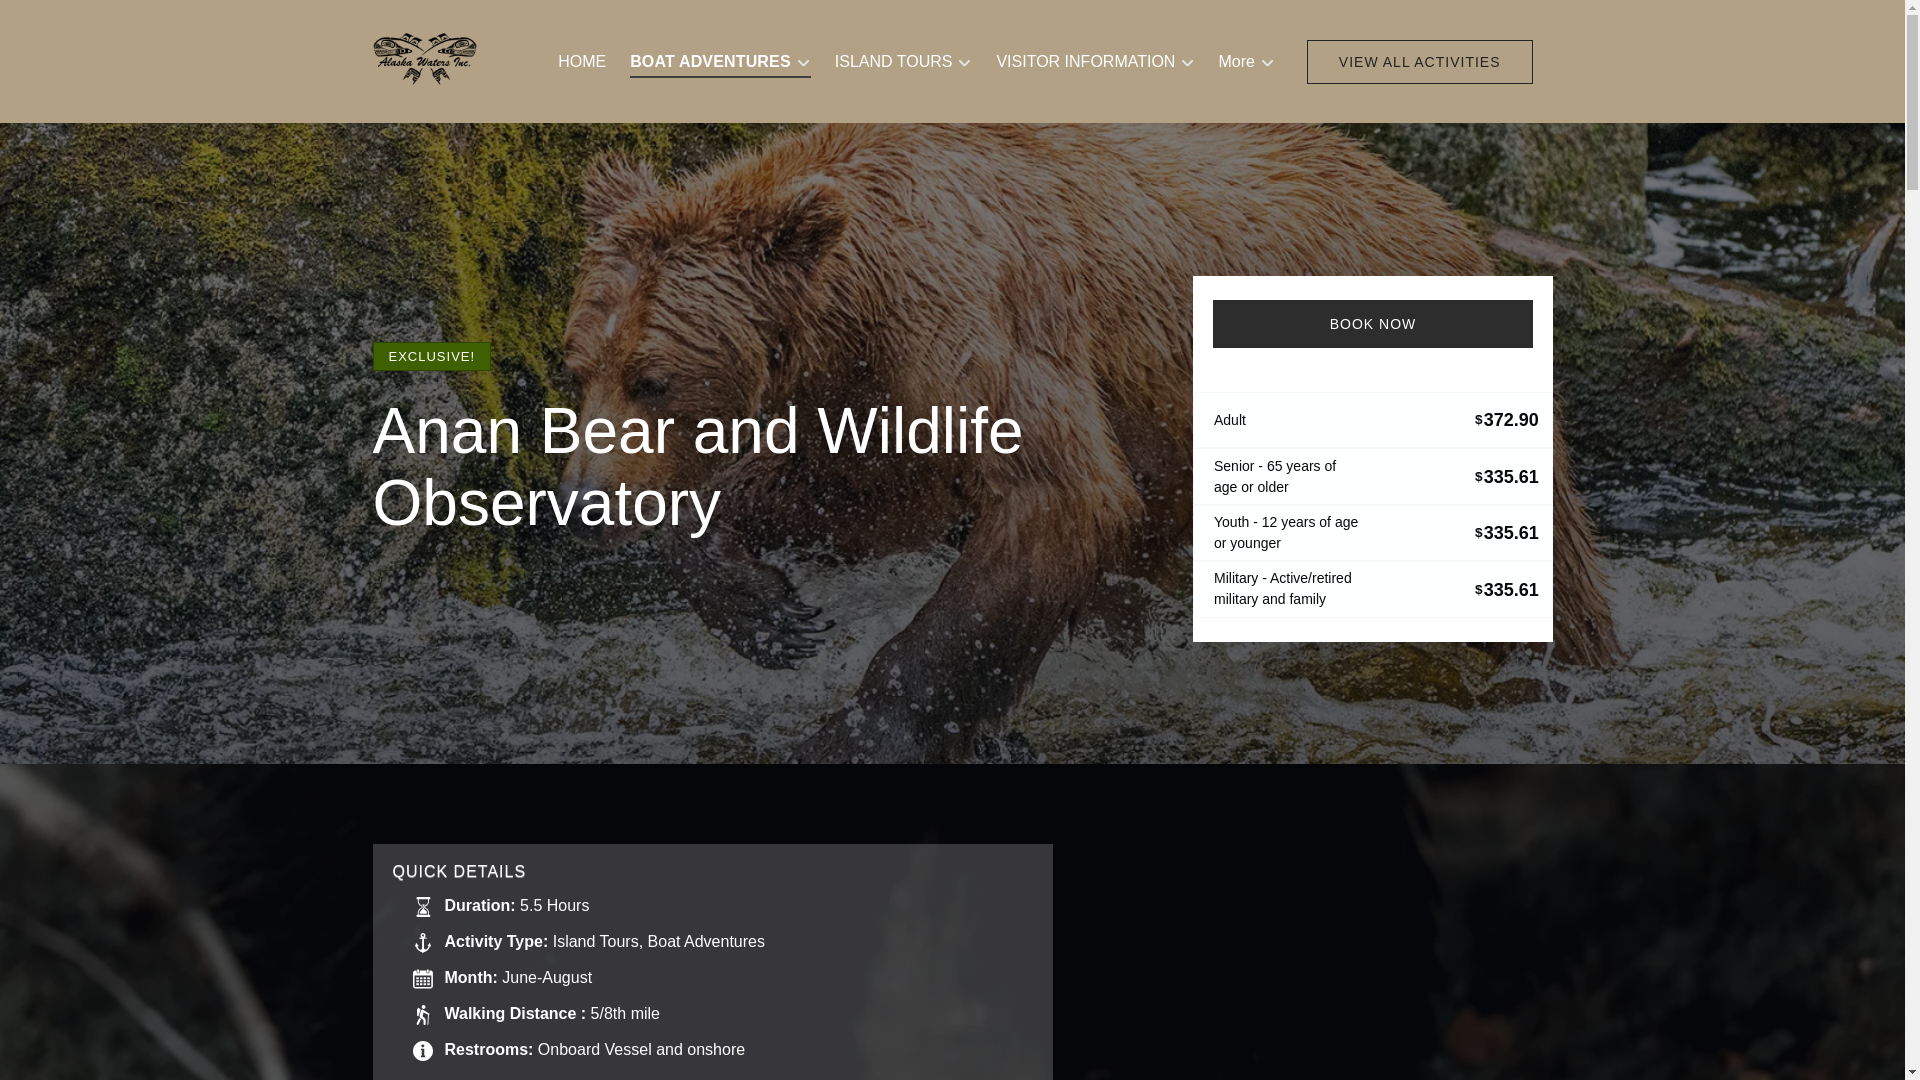  Describe the element at coordinates (1372, 324) in the screenshot. I see `BOOK NOW` at that location.